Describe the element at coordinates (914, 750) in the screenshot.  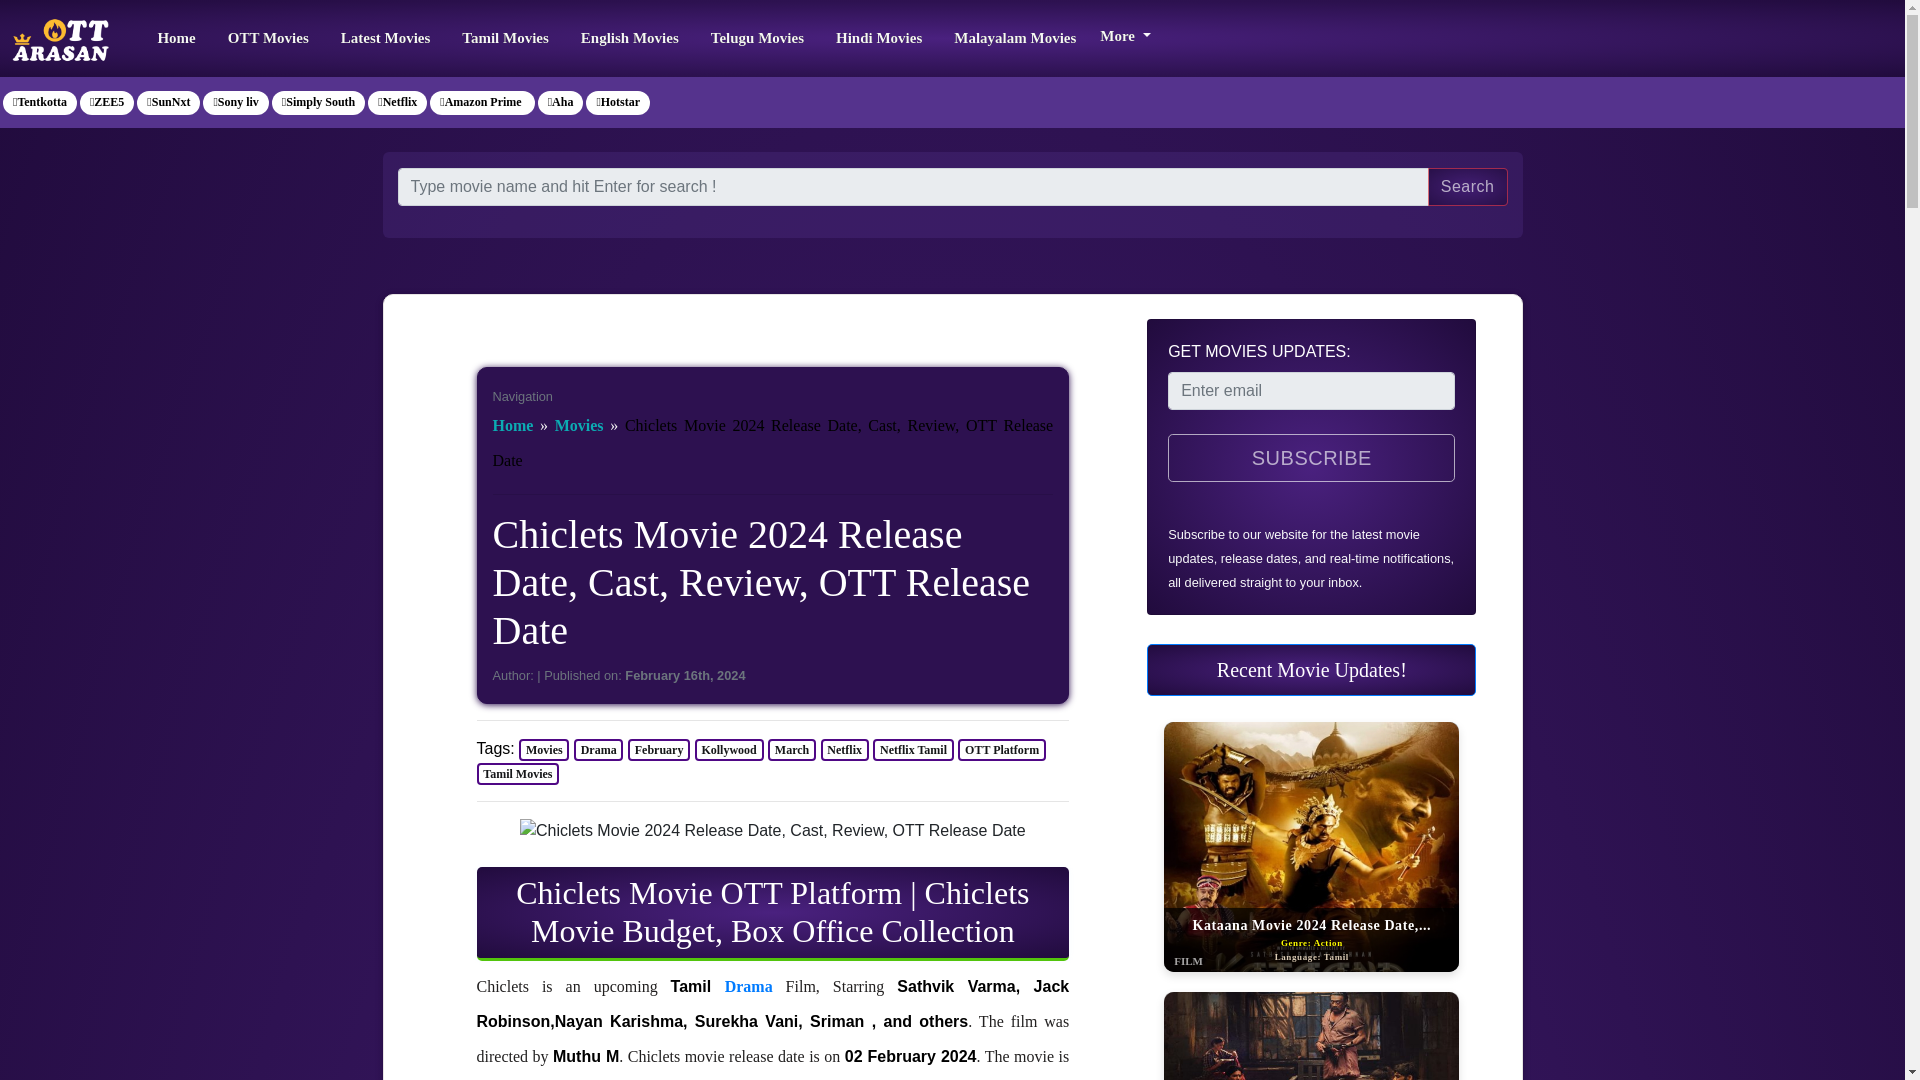
I see `Netflix Tamil` at that location.